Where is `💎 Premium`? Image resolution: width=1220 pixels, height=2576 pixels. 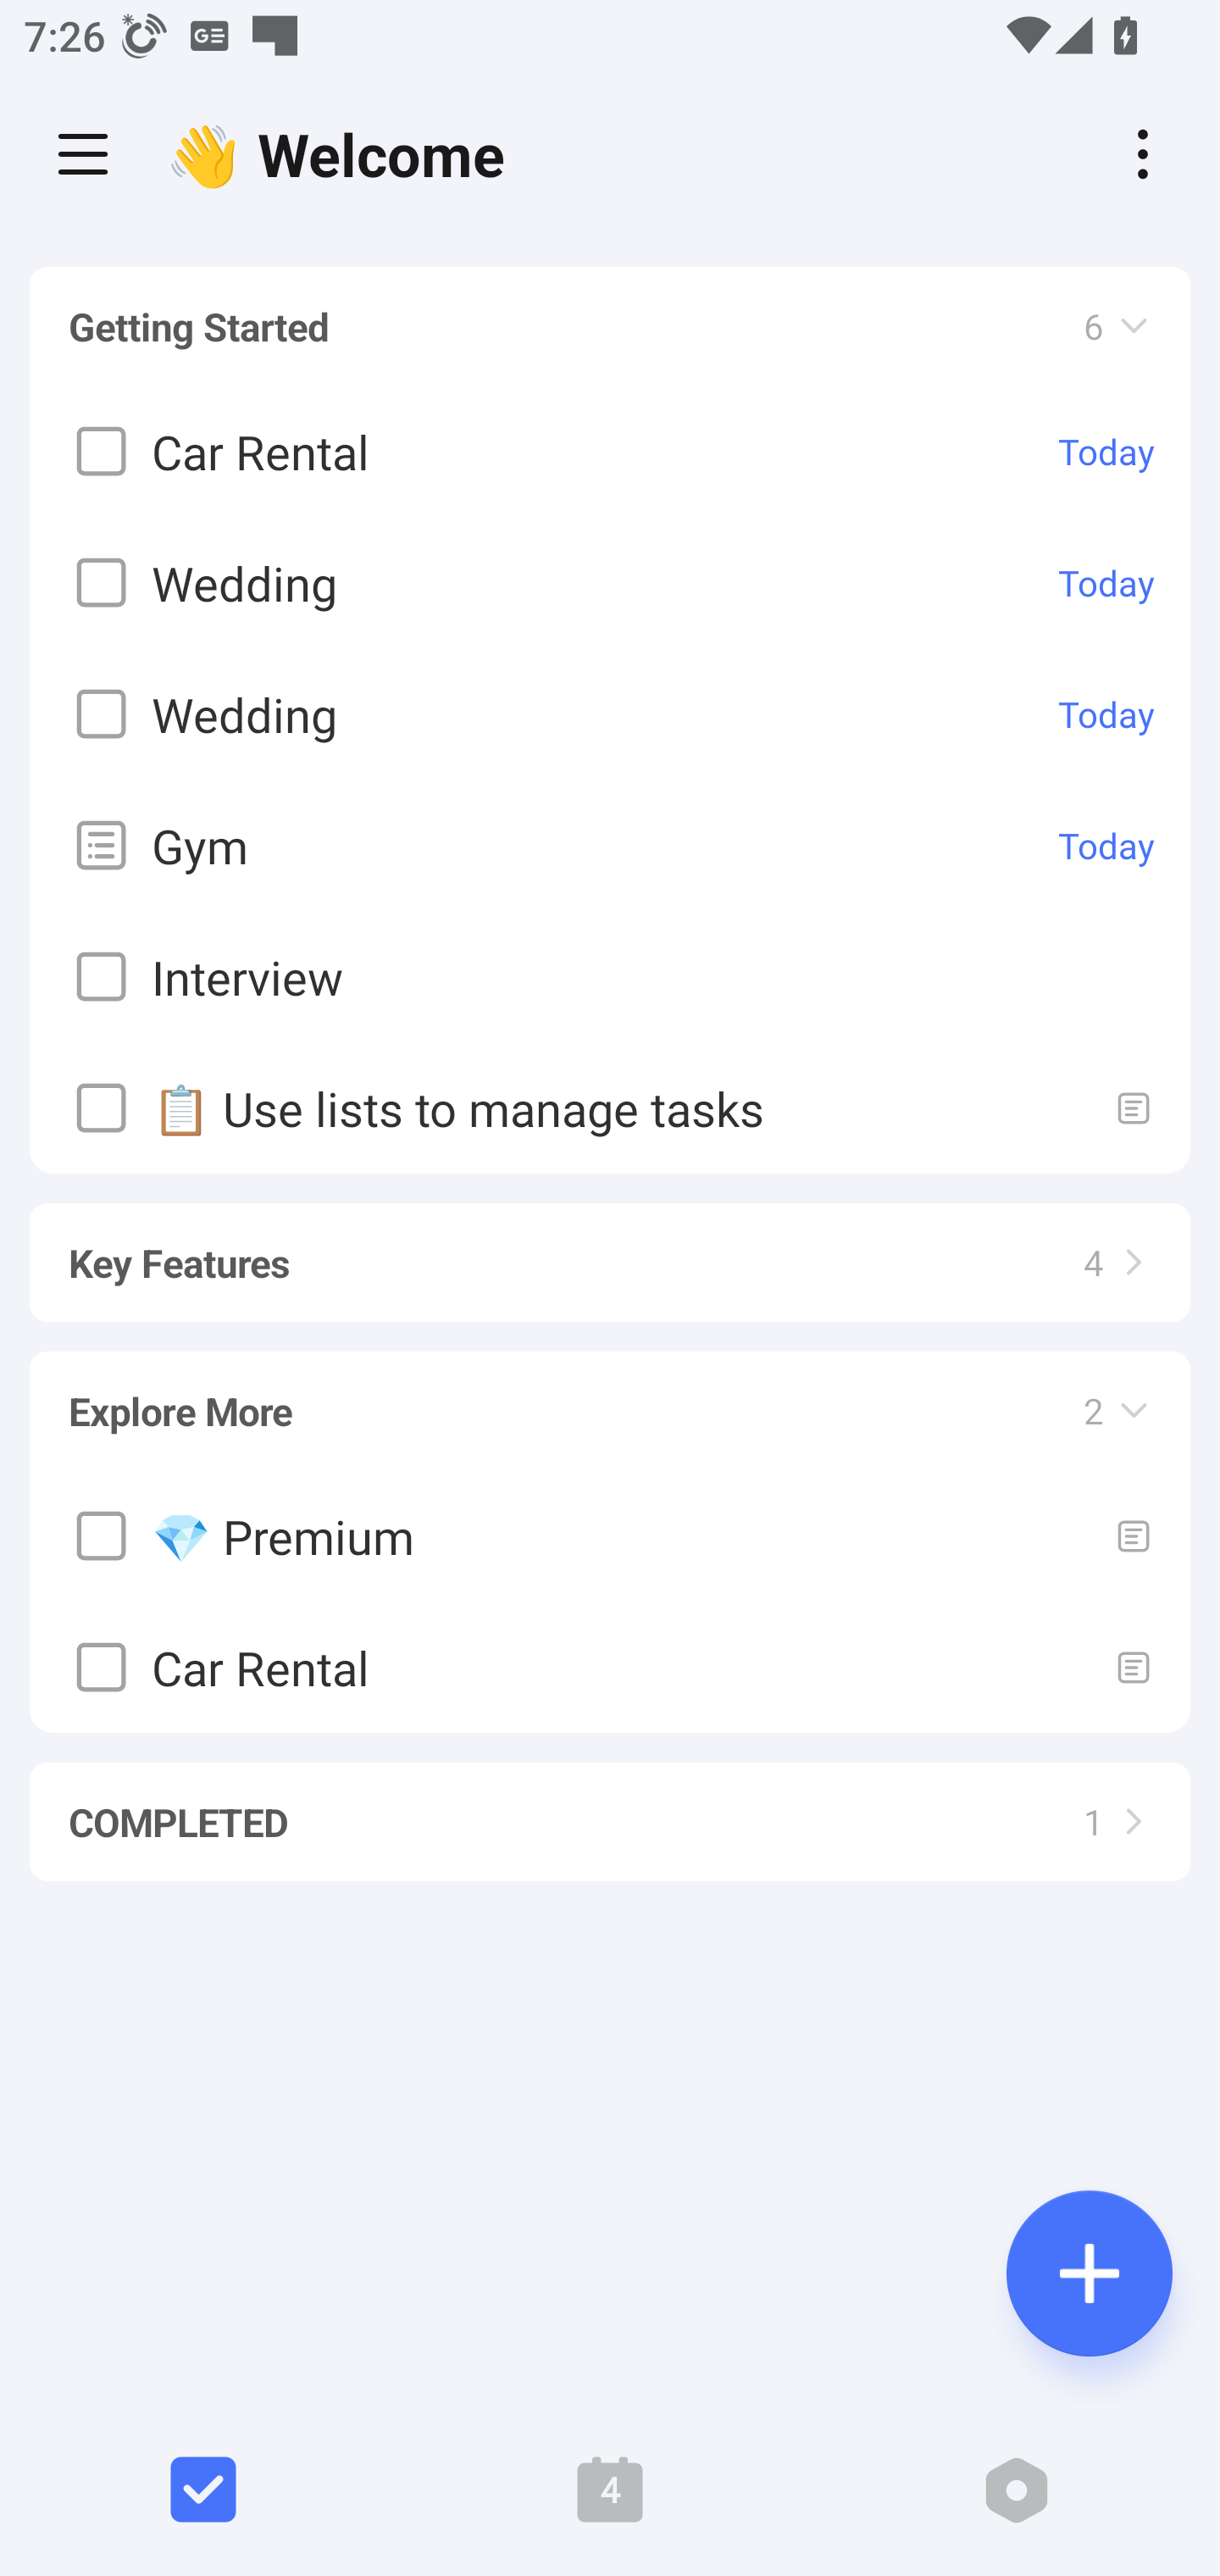 💎 Premium is located at coordinates (610, 1535).